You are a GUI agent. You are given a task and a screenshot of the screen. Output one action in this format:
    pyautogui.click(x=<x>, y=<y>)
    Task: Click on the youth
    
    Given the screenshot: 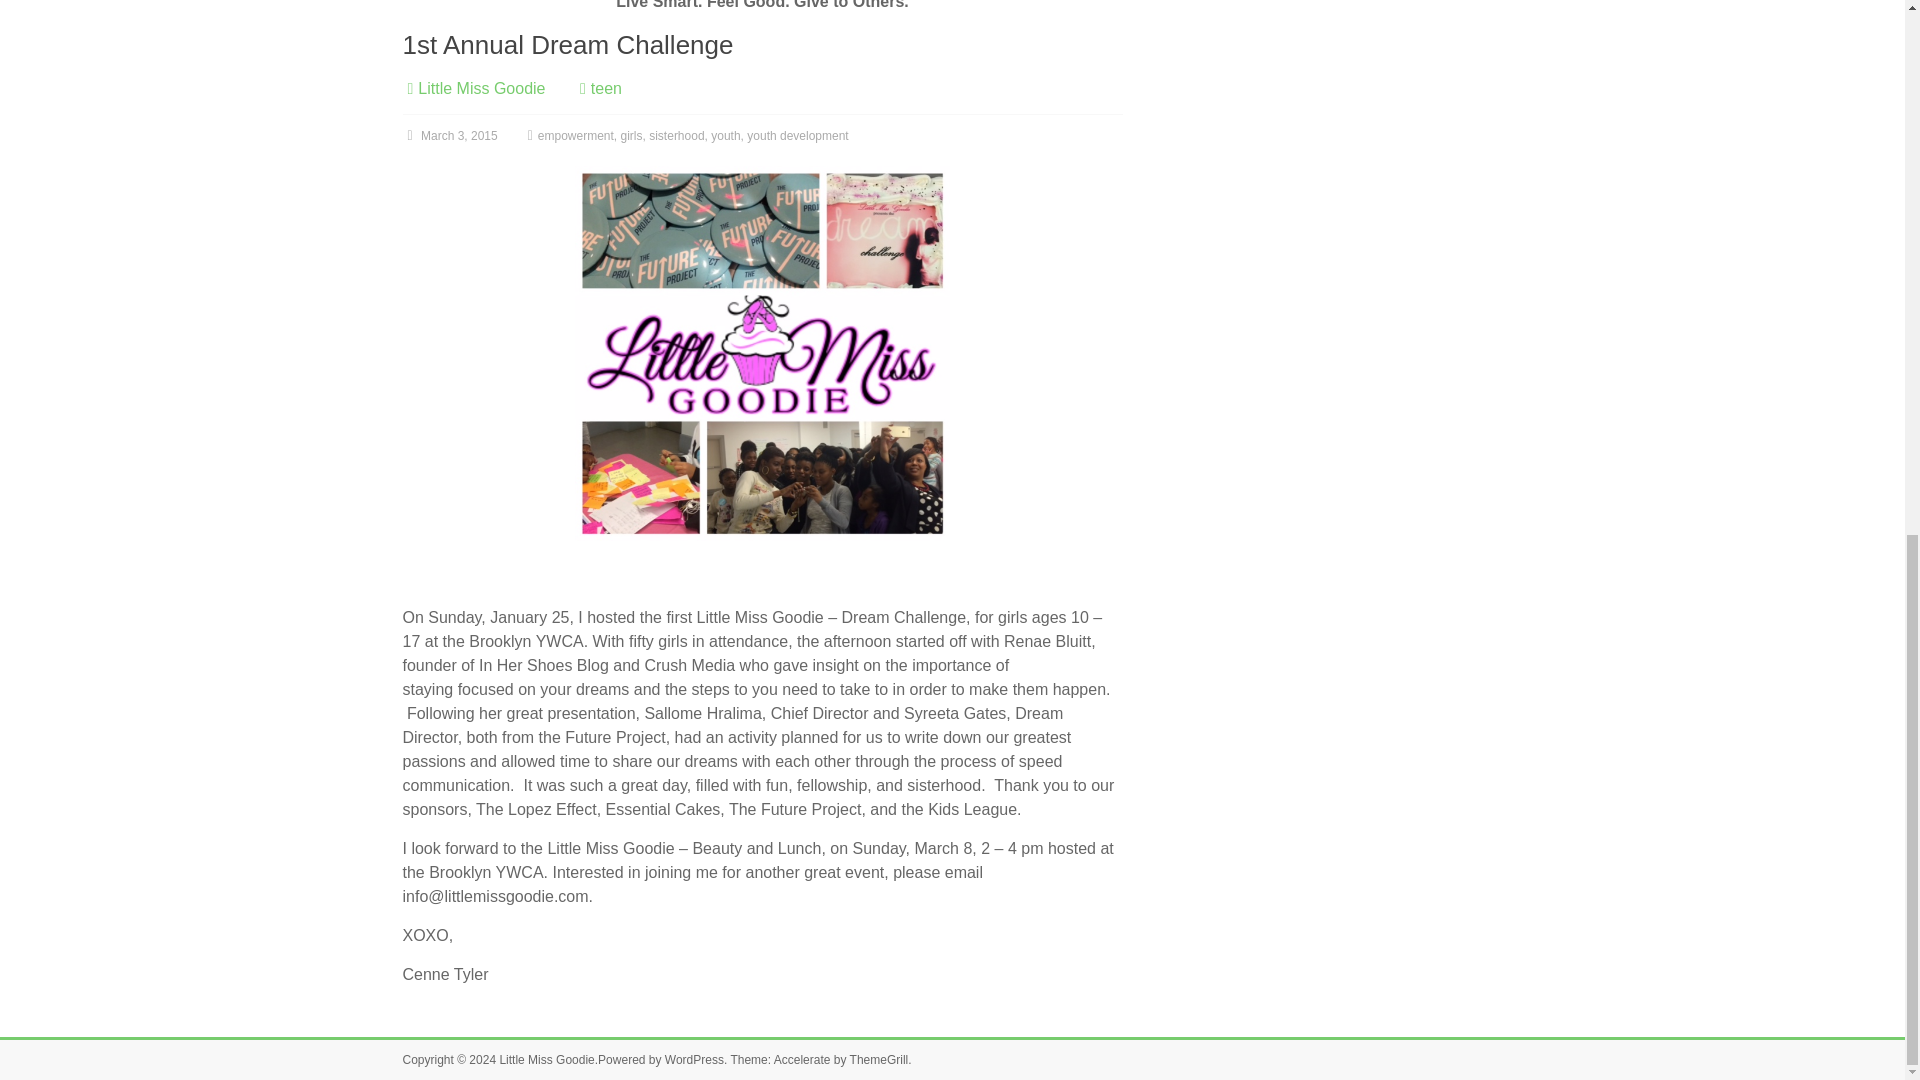 What is the action you would take?
    pyautogui.click(x=724, y=135)
    